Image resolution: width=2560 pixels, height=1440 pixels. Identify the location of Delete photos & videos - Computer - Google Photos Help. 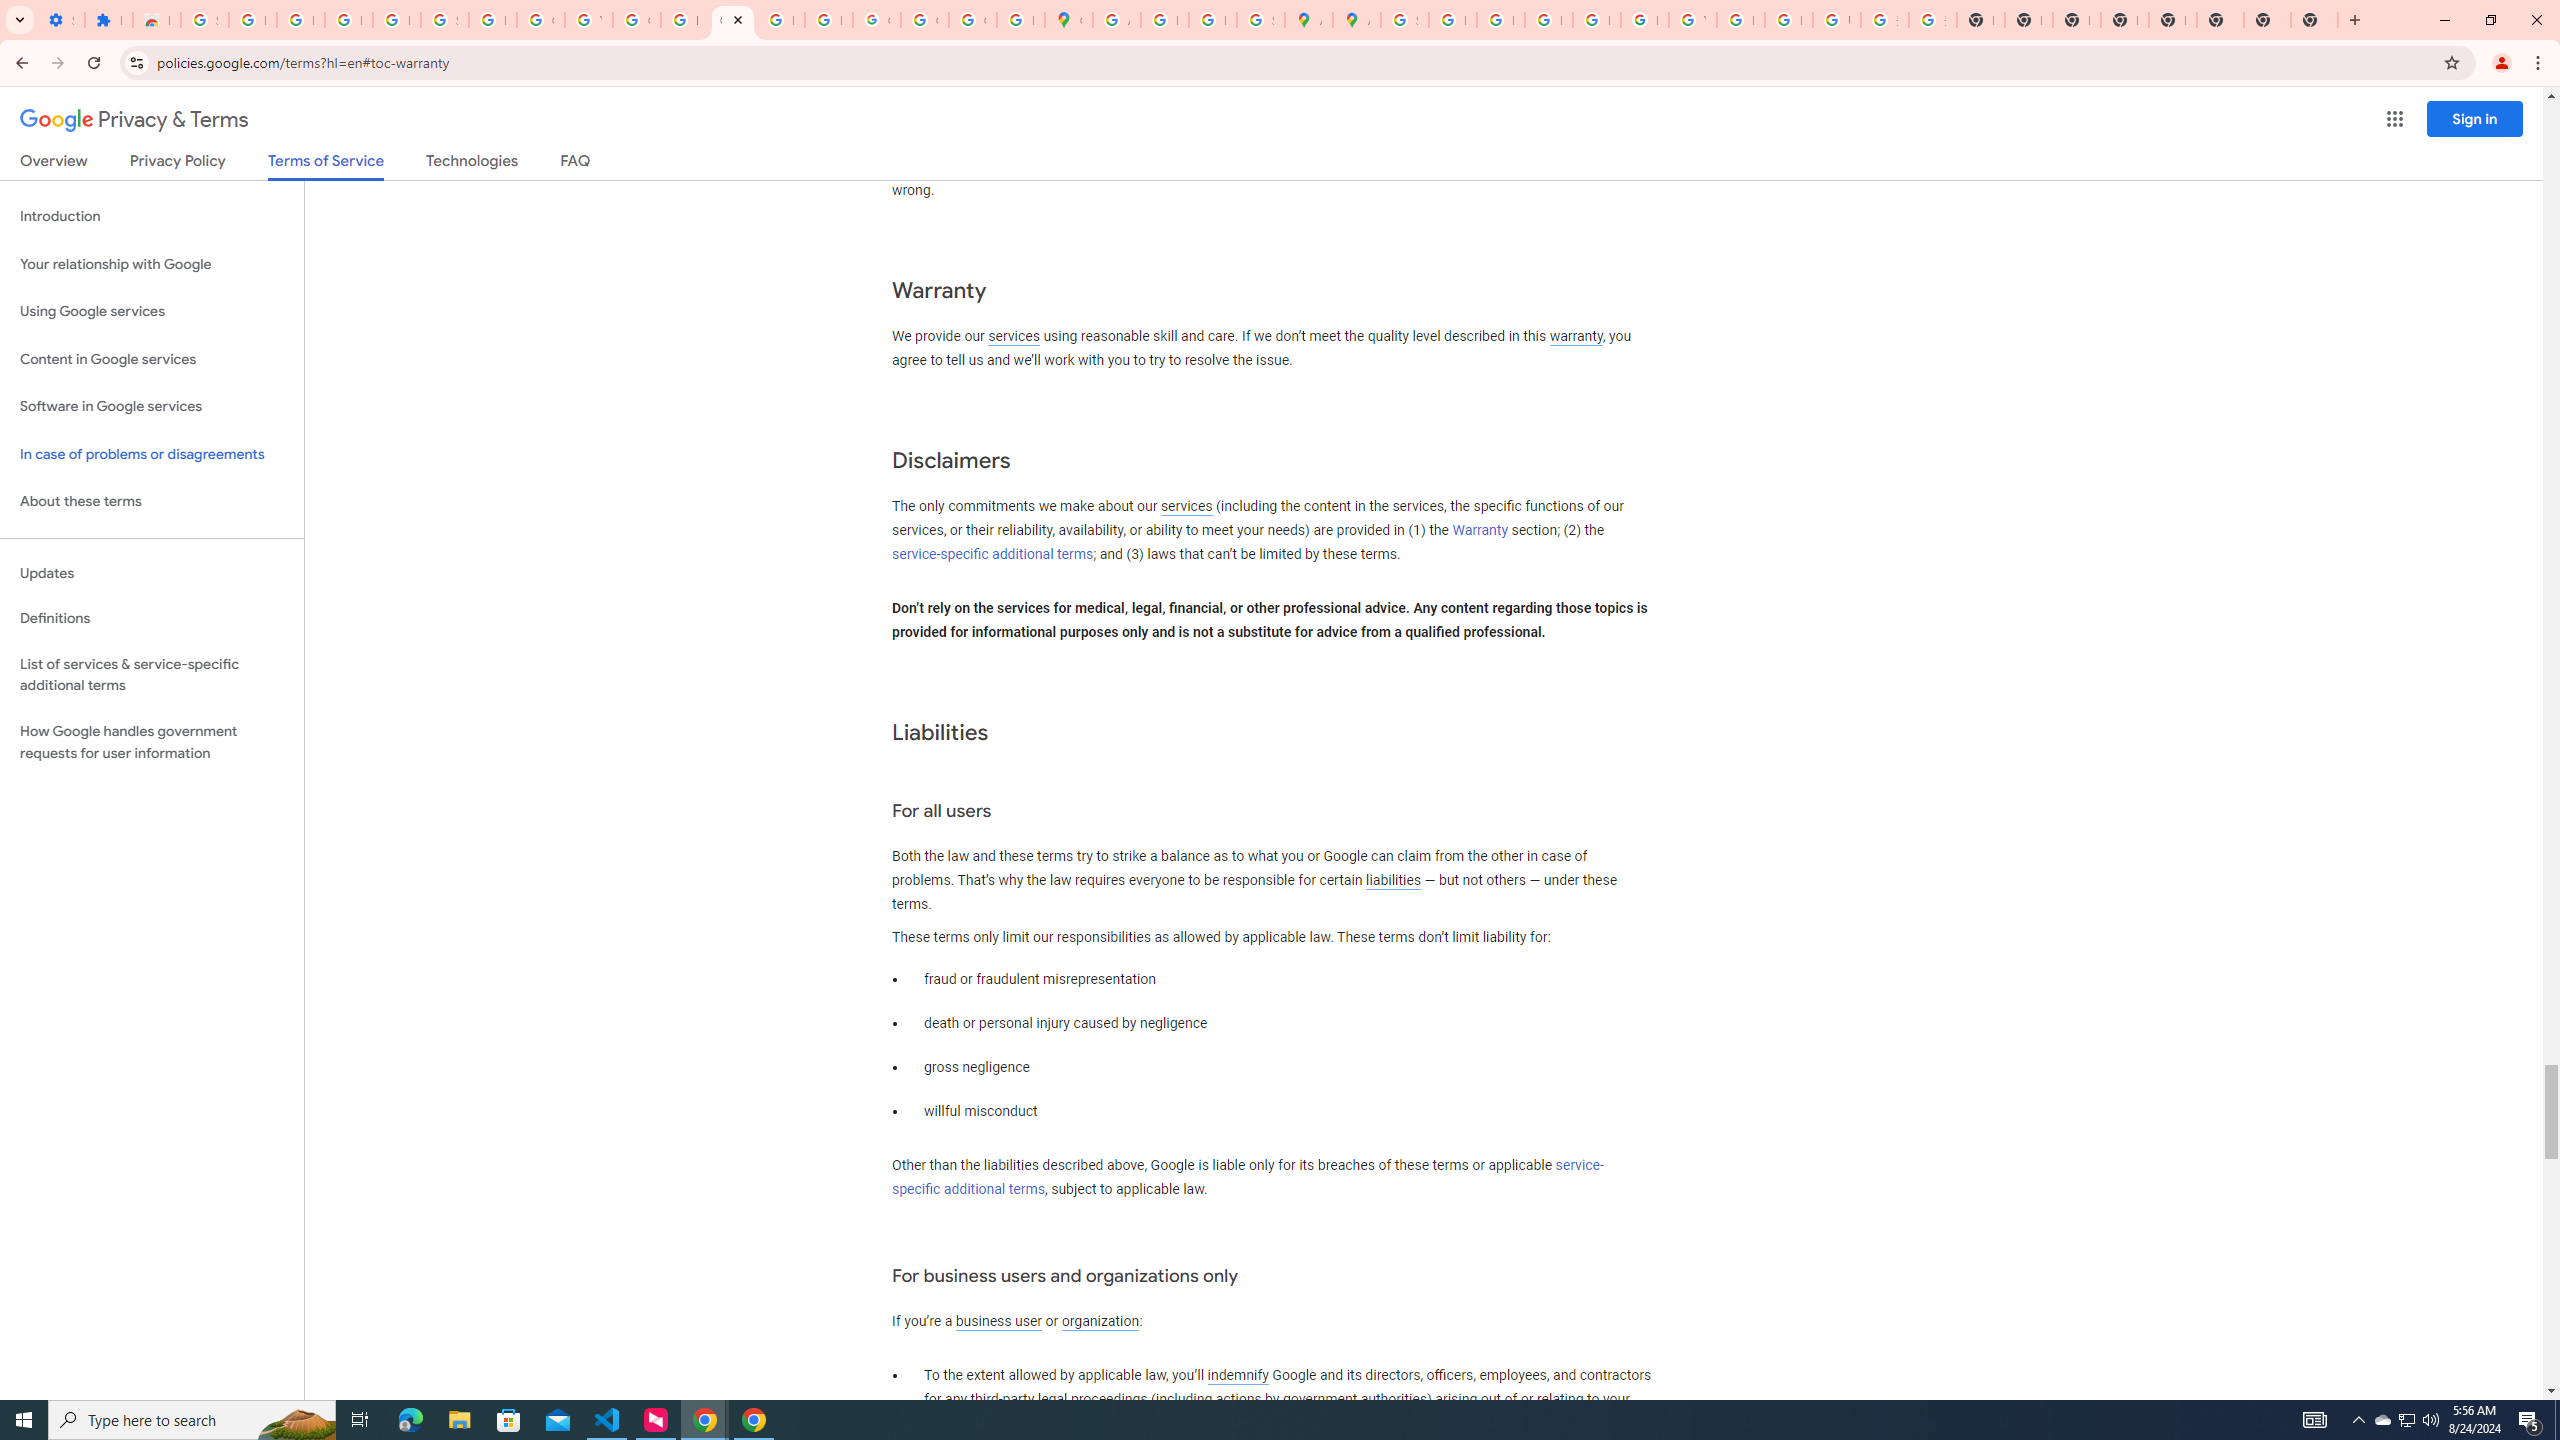
(300, 20).